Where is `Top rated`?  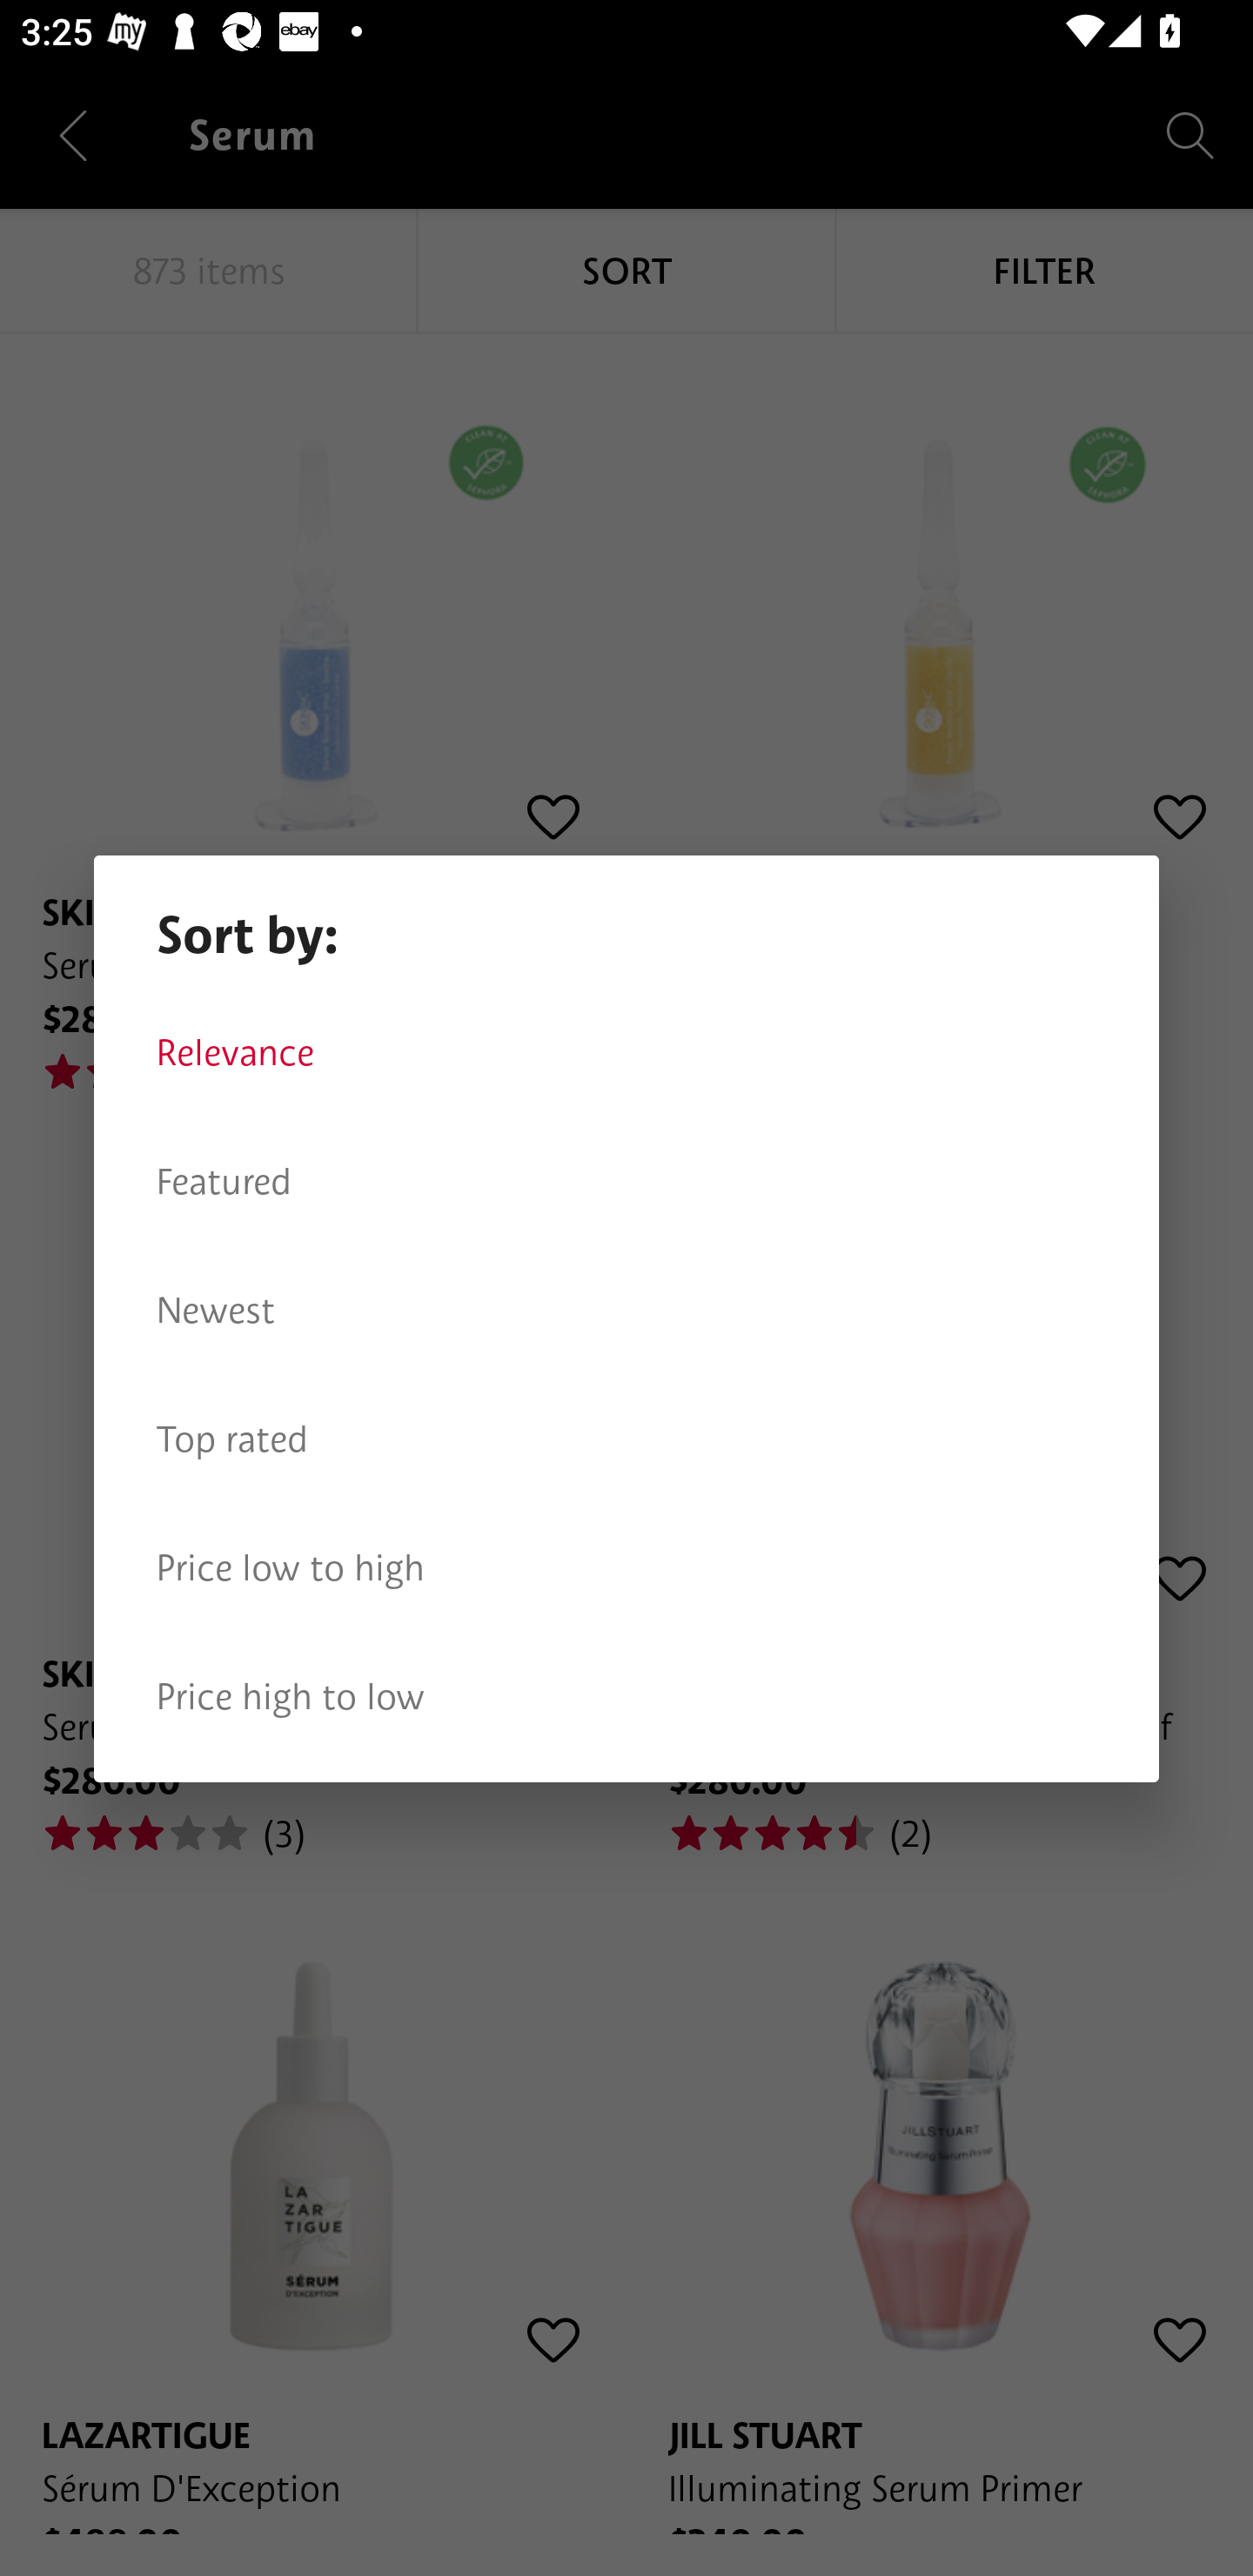 Top rated is located at coordinates (626, 1439).